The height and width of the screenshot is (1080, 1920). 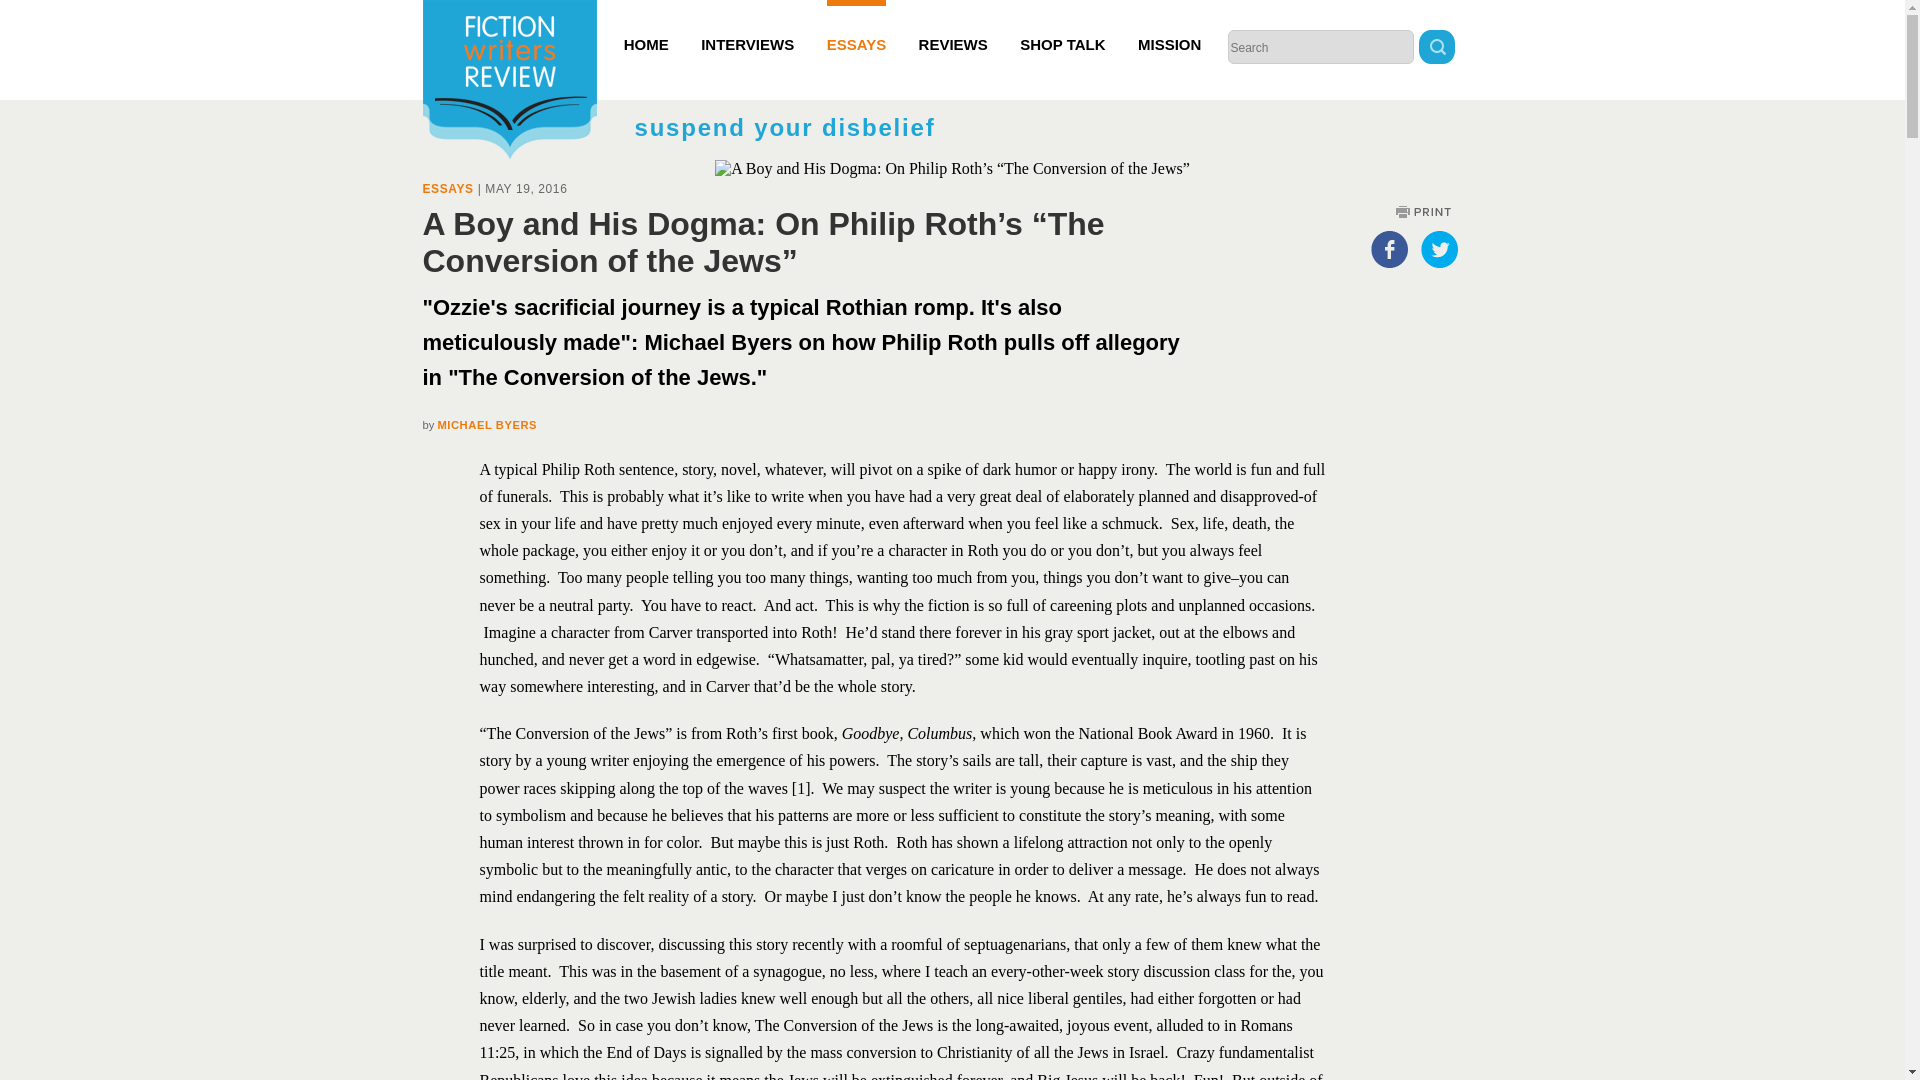 What do you see at coordinates (508, 82) in the screenshot?
I see `Return home` at bounding box center [508, 82].